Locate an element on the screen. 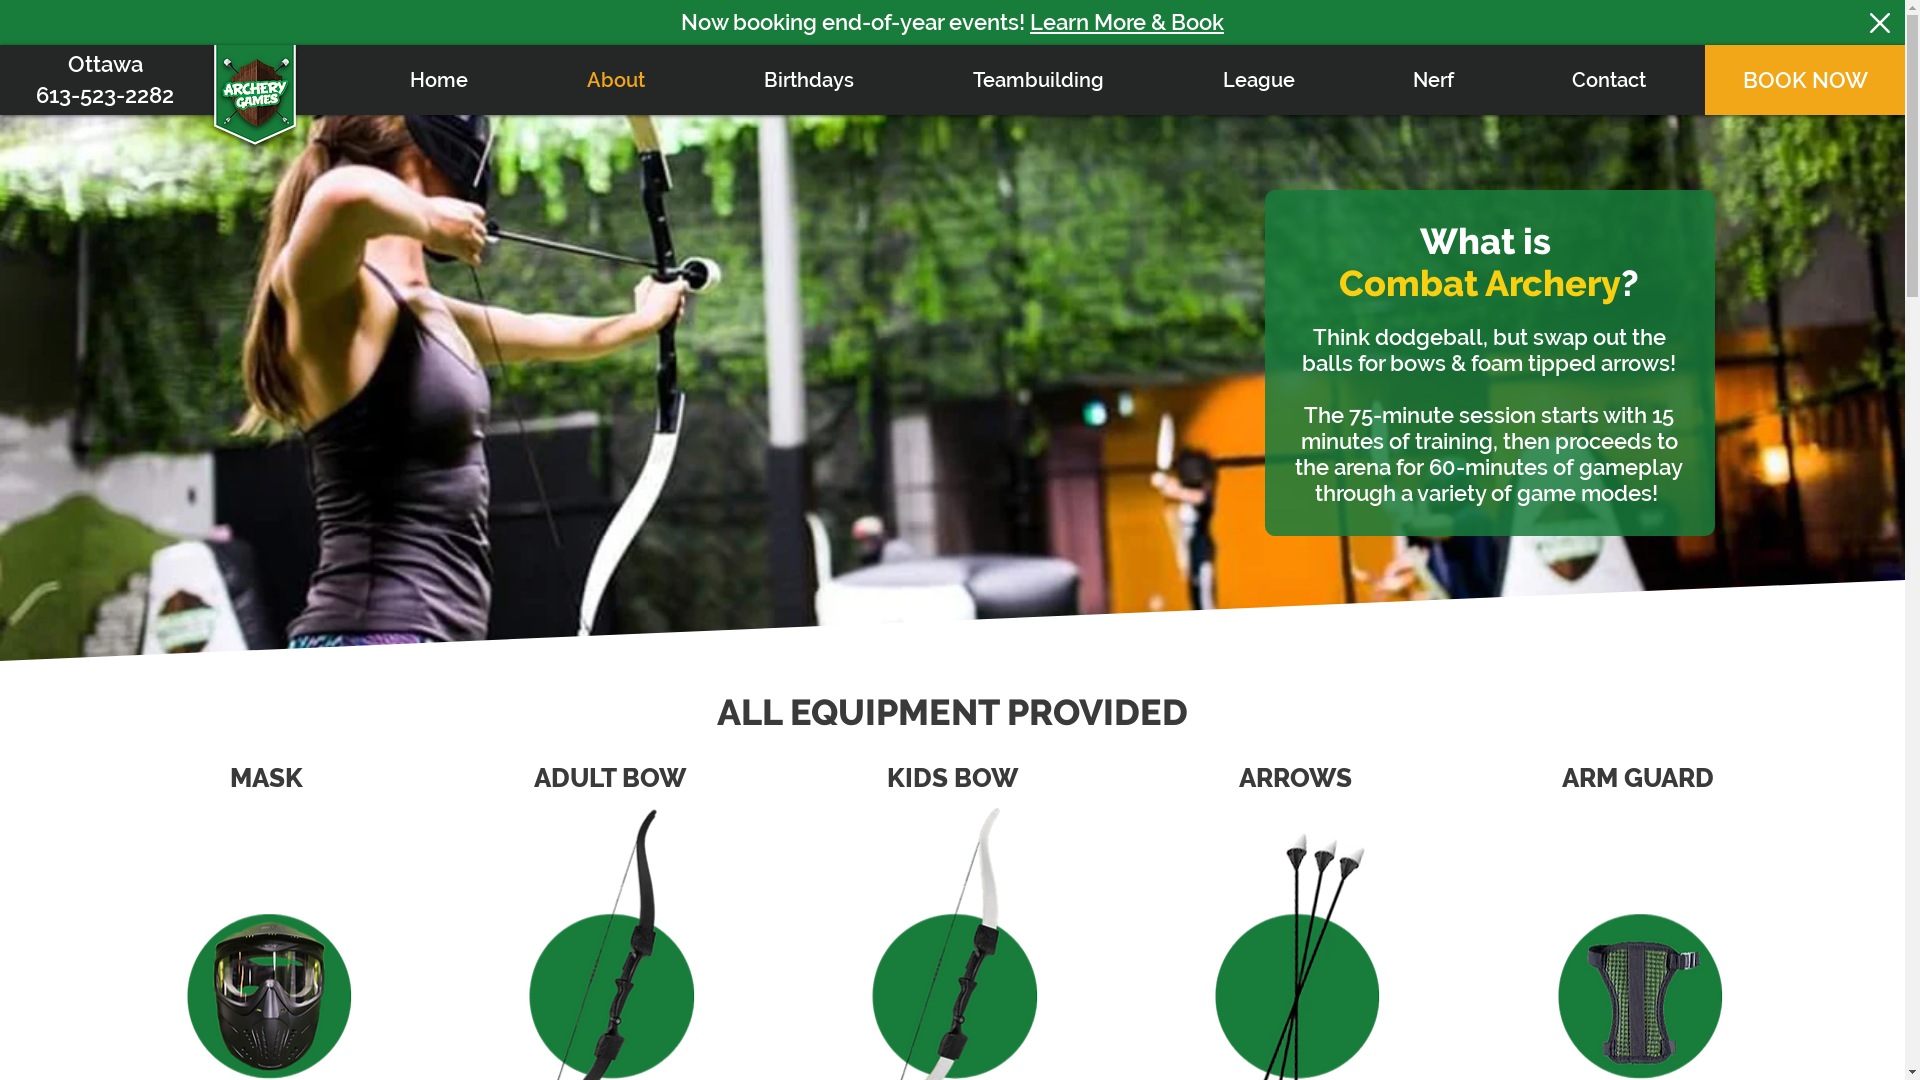  Teambuilding is located at coordinates (1038, 80).